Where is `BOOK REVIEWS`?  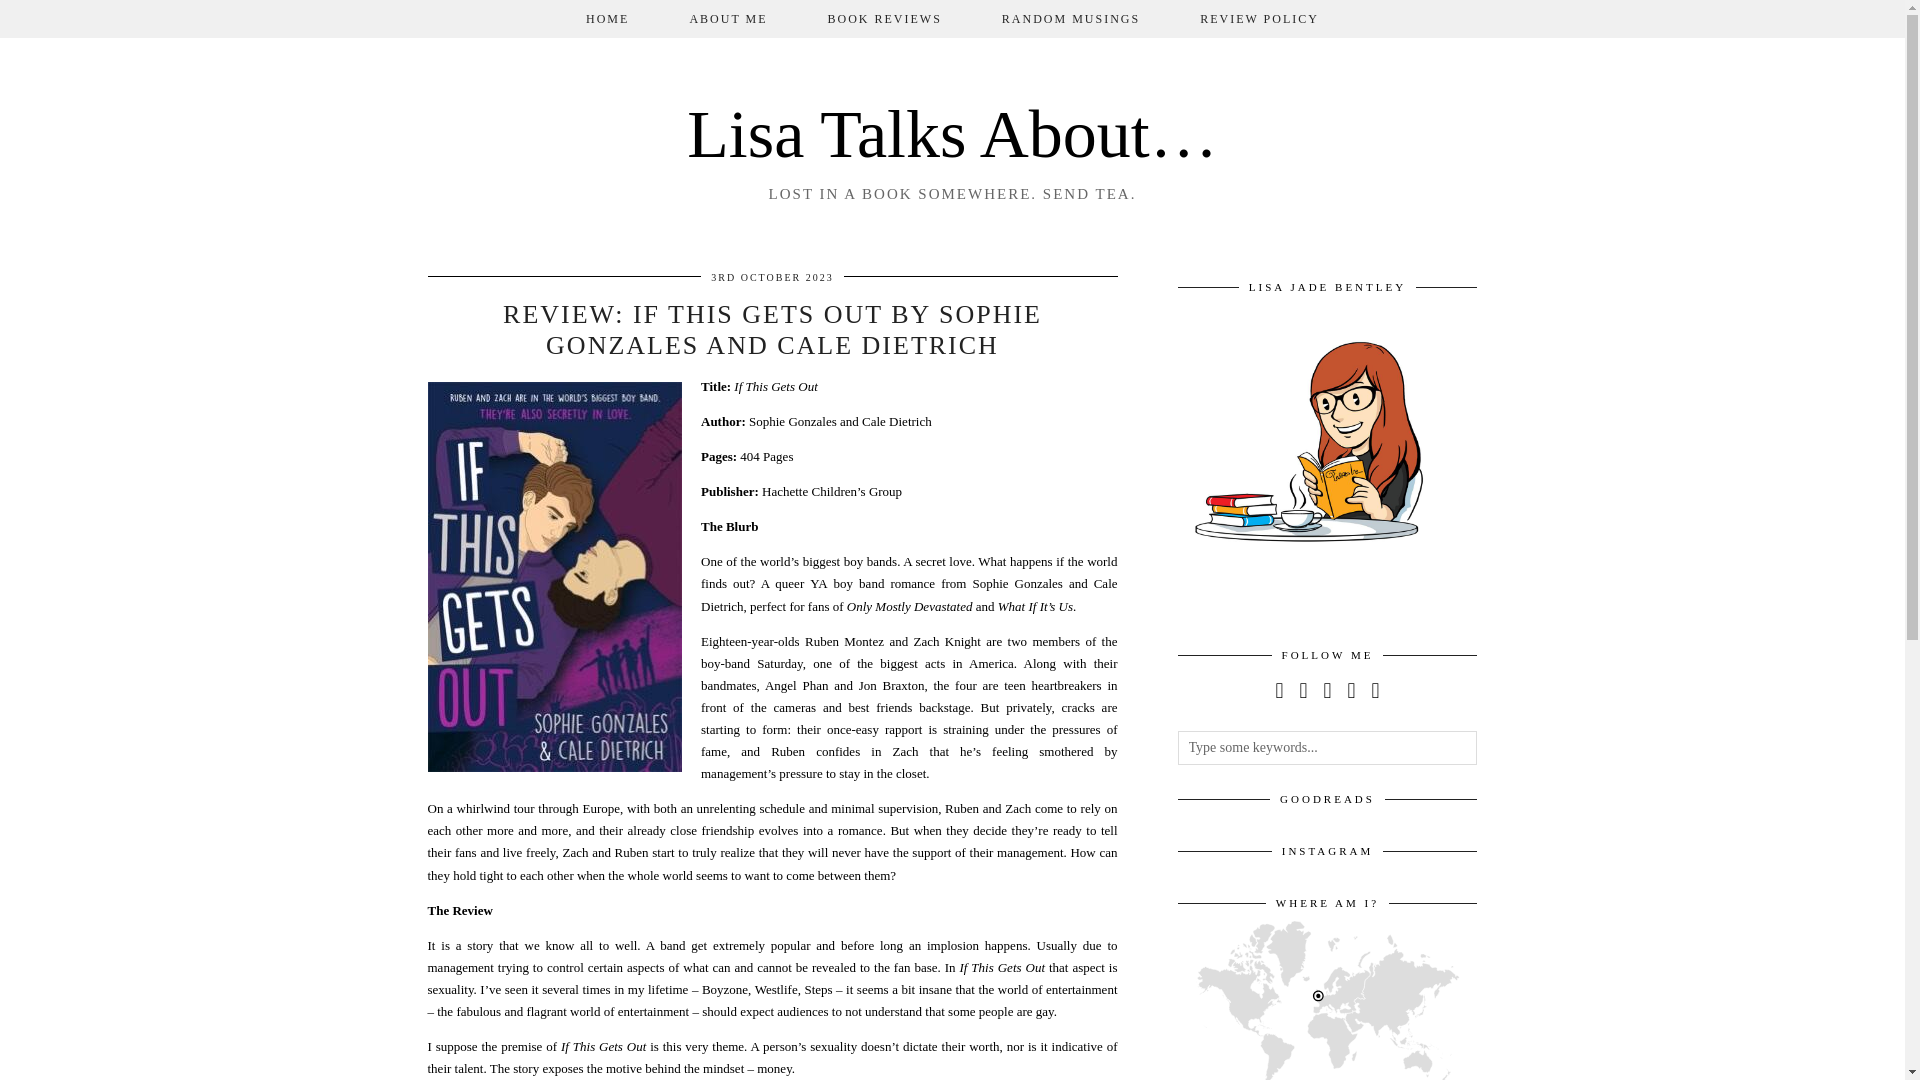 BOOK REVIEWS is located at coordinates (884, 18).